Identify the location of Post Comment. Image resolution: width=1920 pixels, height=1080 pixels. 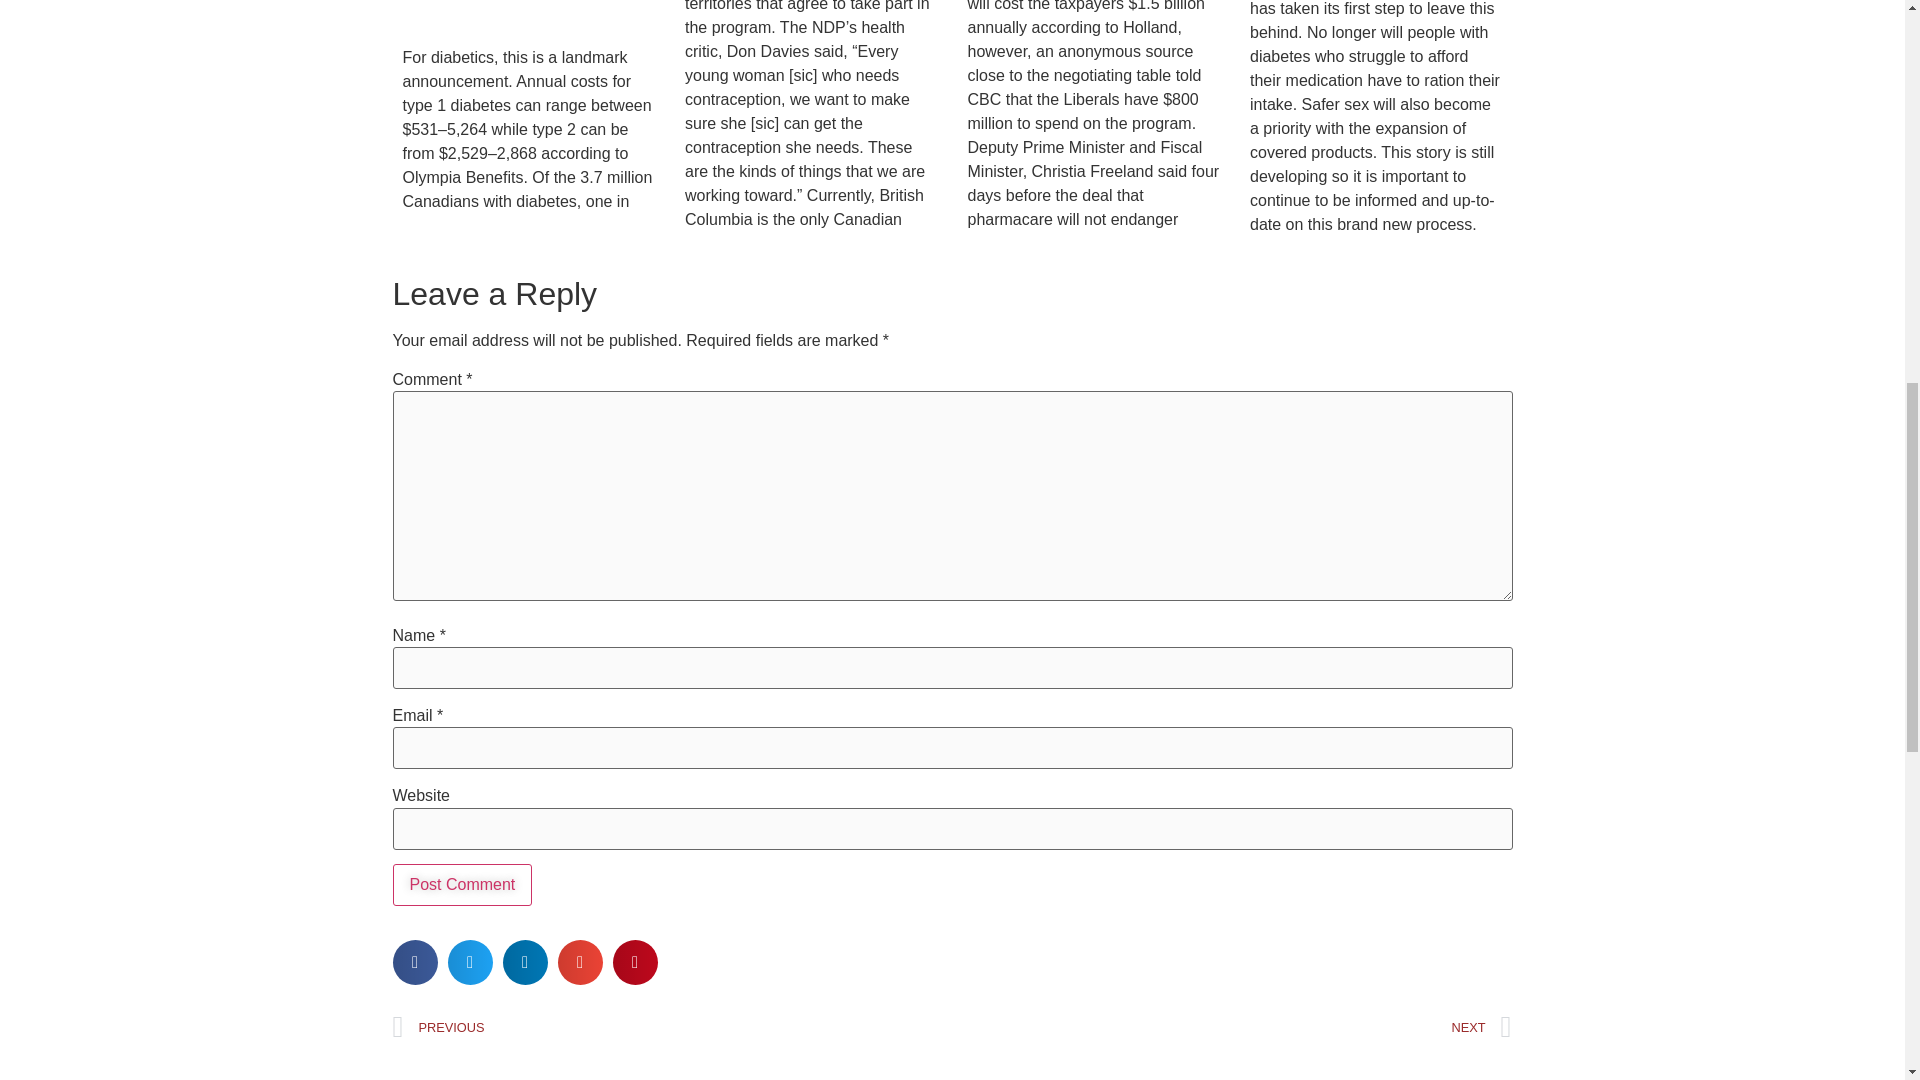
(461, 885).